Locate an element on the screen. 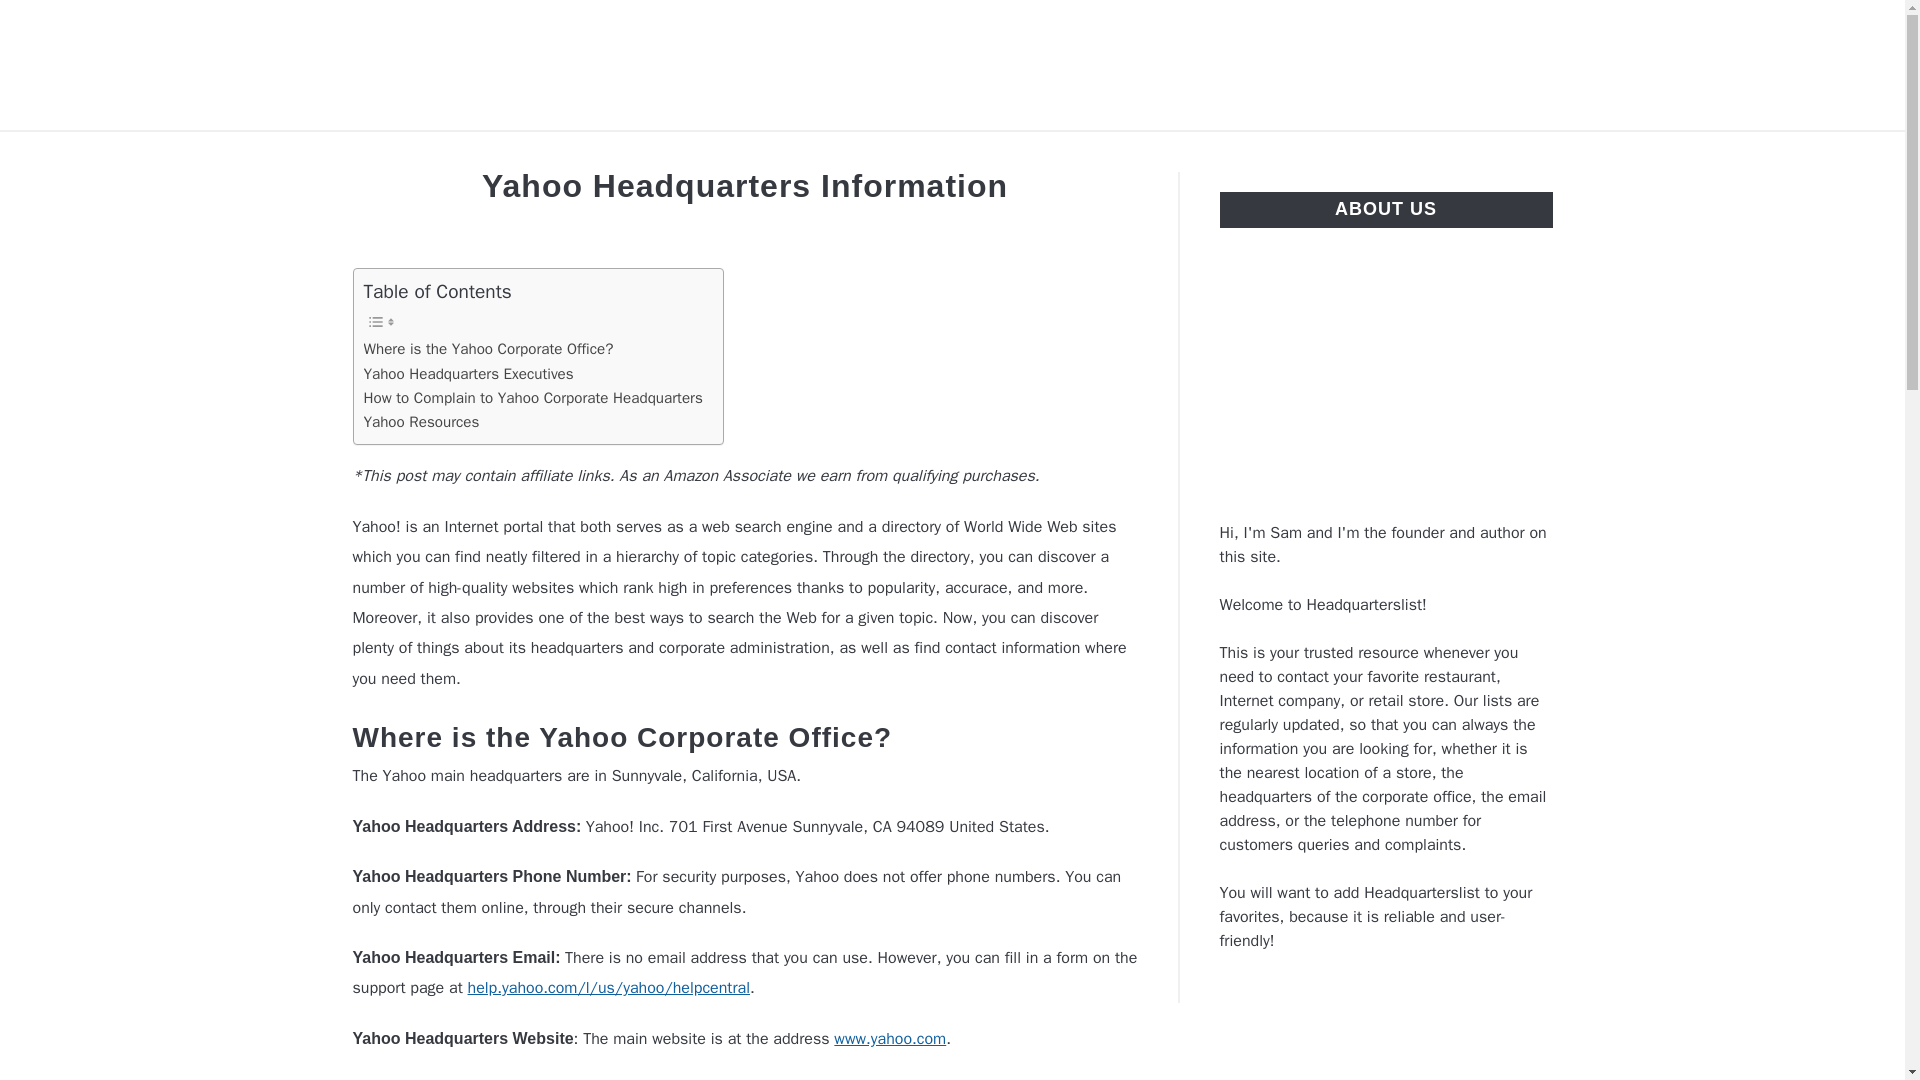  INTERNET is located at coordinates (954, 154).